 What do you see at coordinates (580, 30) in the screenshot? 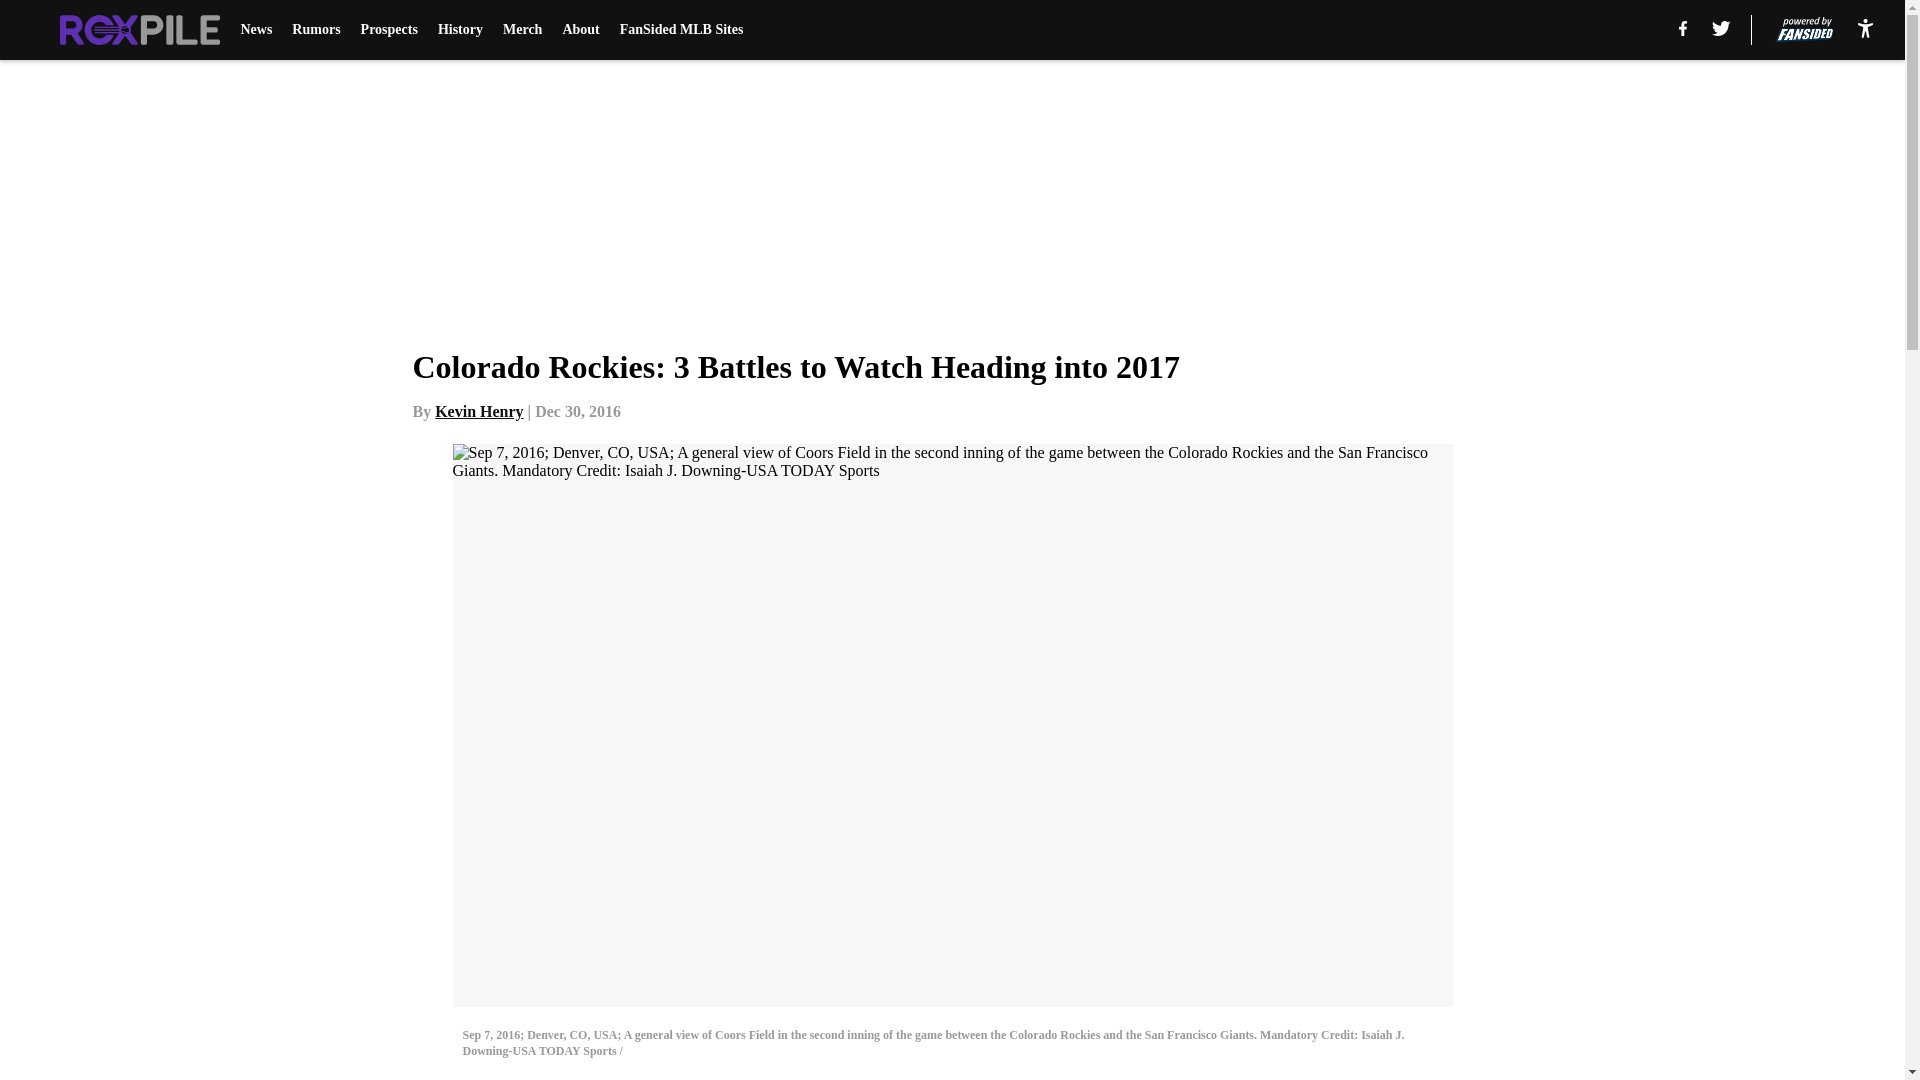
I see `About` at bounding box center [580, 30].